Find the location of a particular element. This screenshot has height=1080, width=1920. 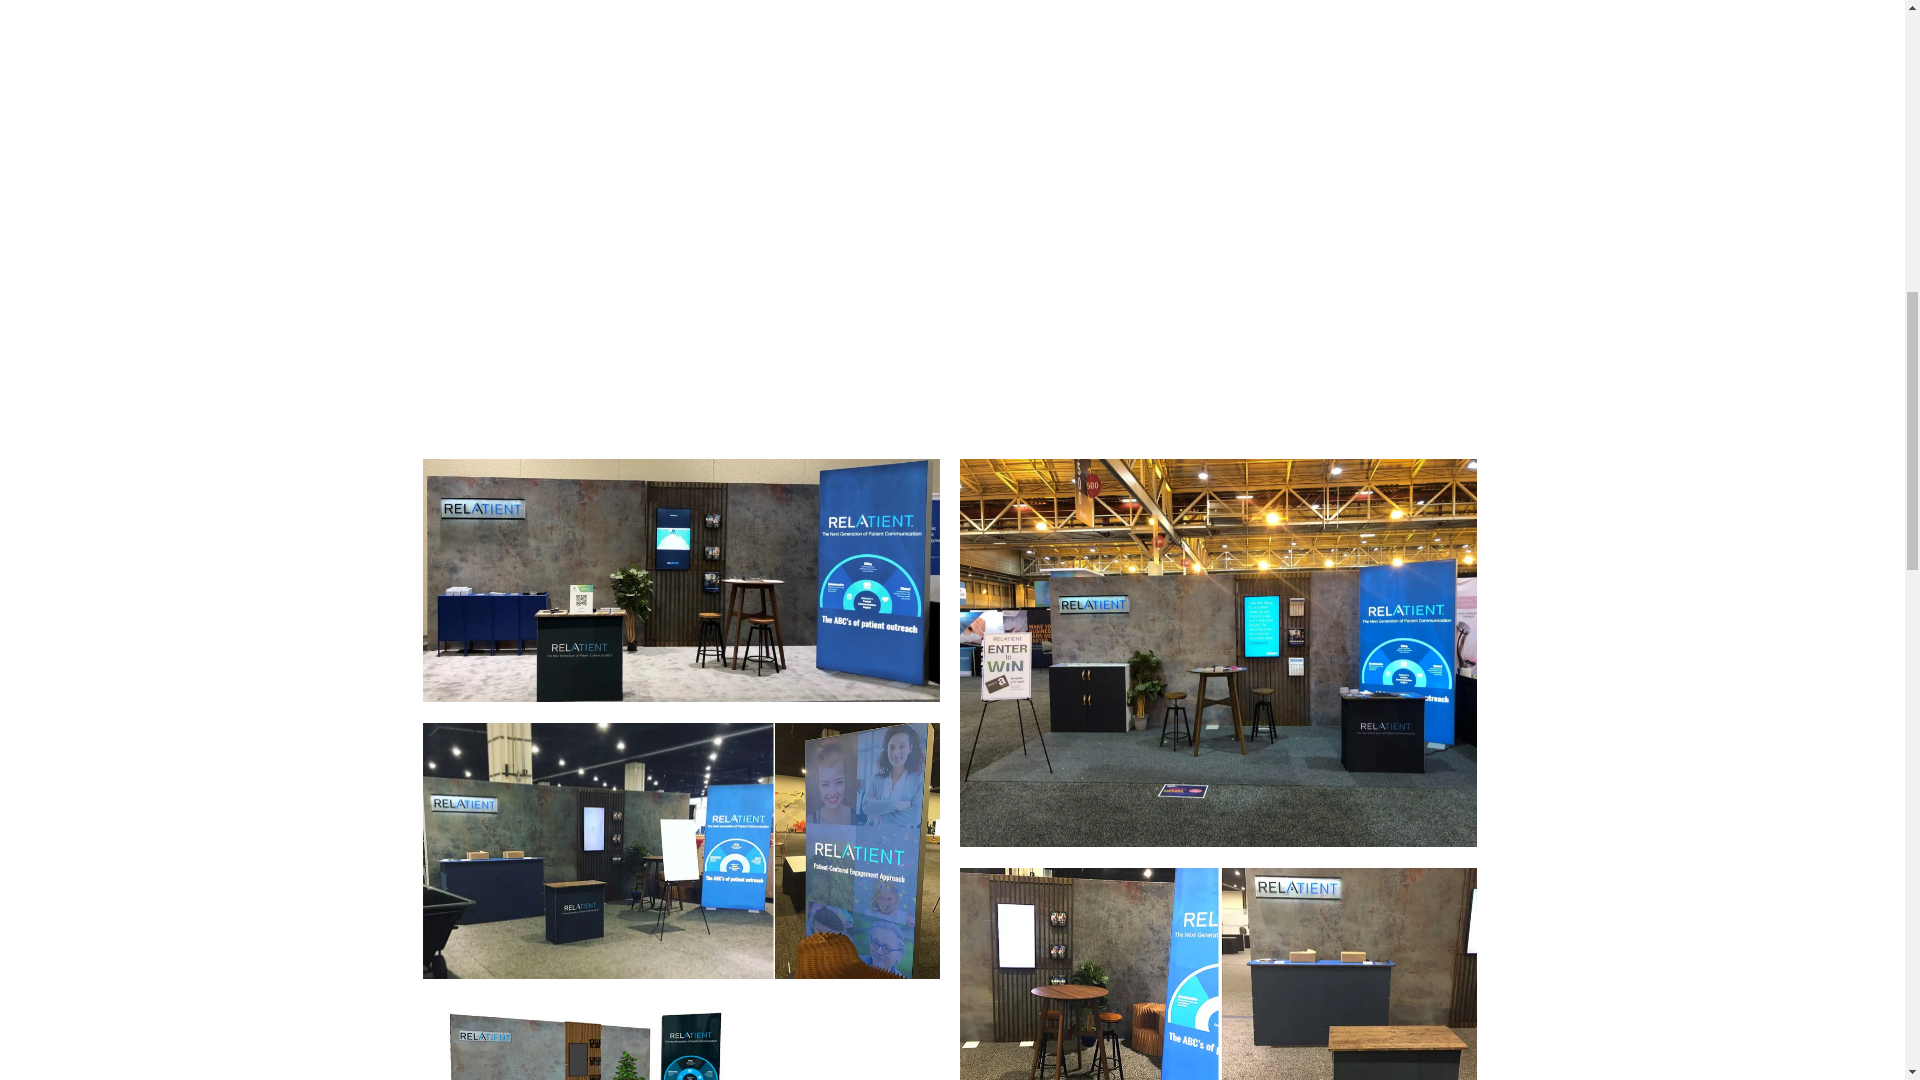

harborrelatientdesign is located at coordinates (680, 1040).